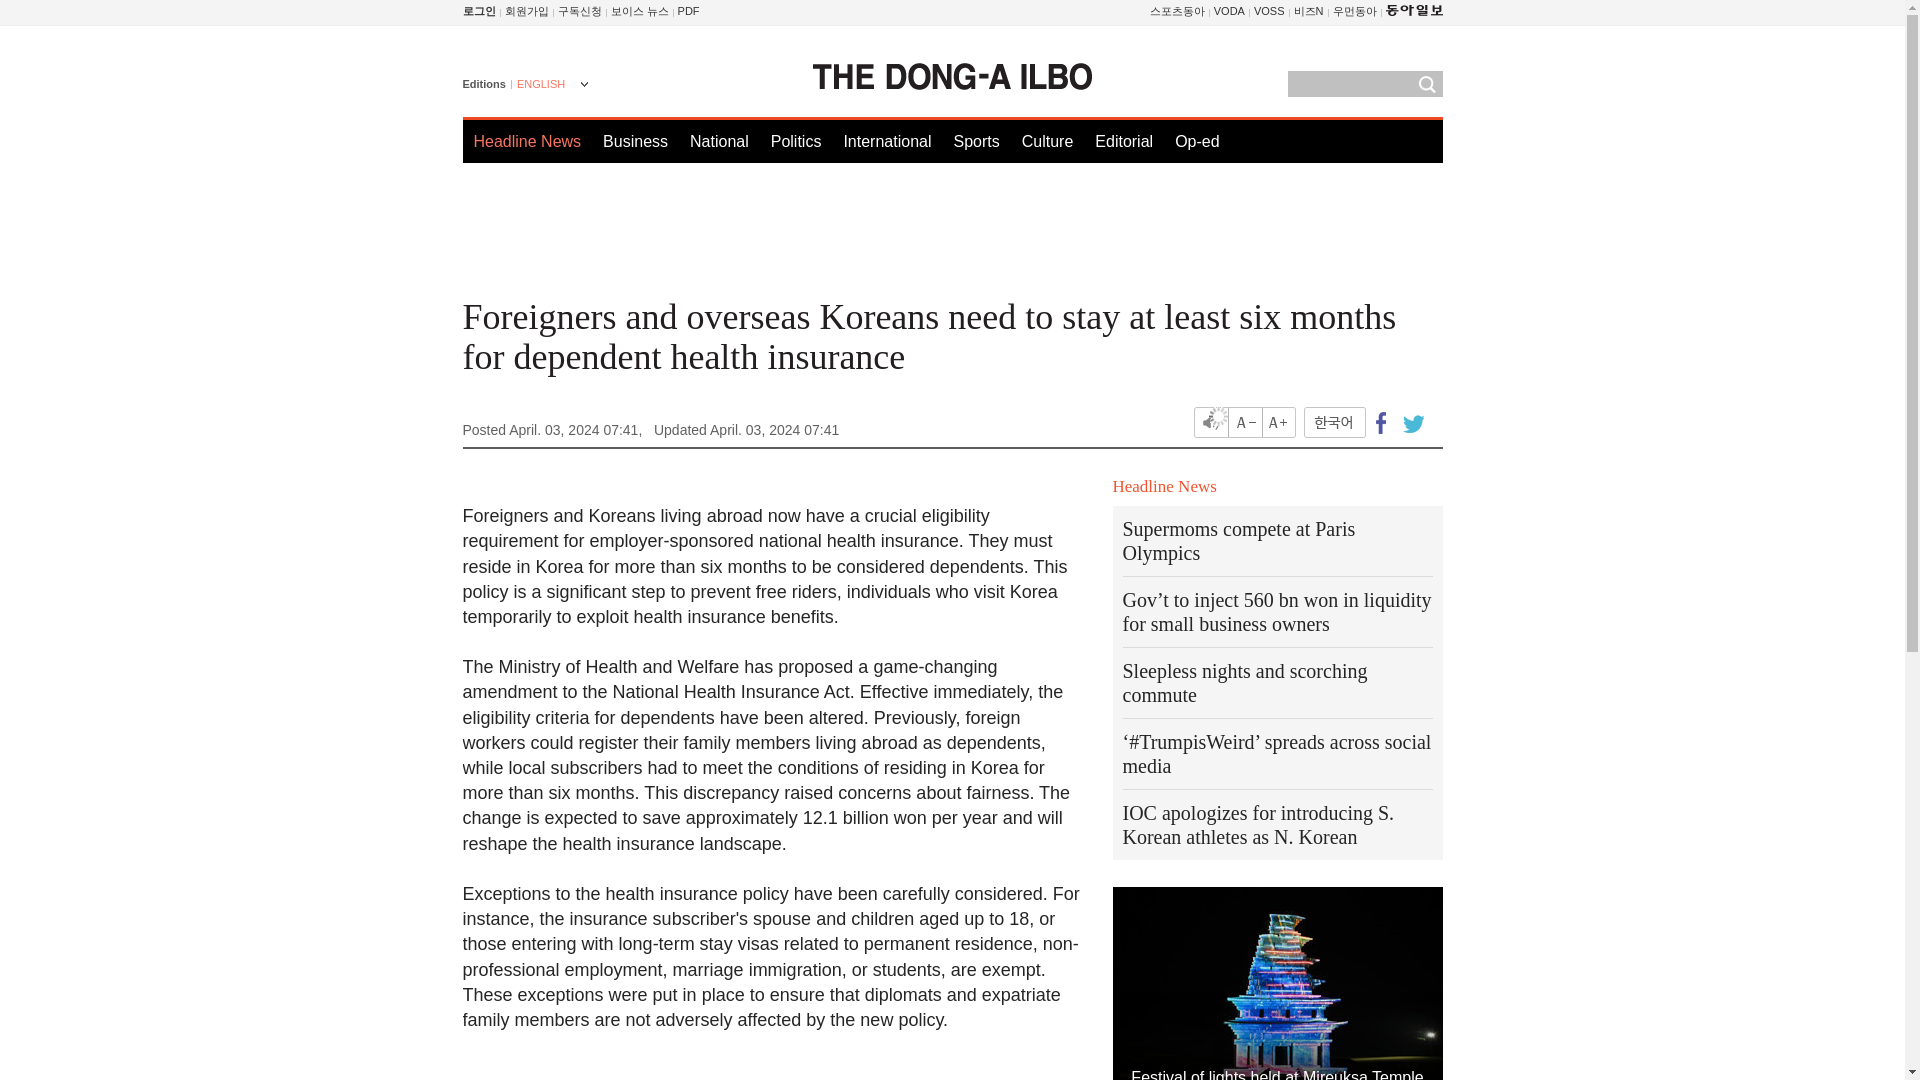  What do you see at coordinates (639, 11) in the screenshot?
I see `VOICE` at bounding box center [639, 11].